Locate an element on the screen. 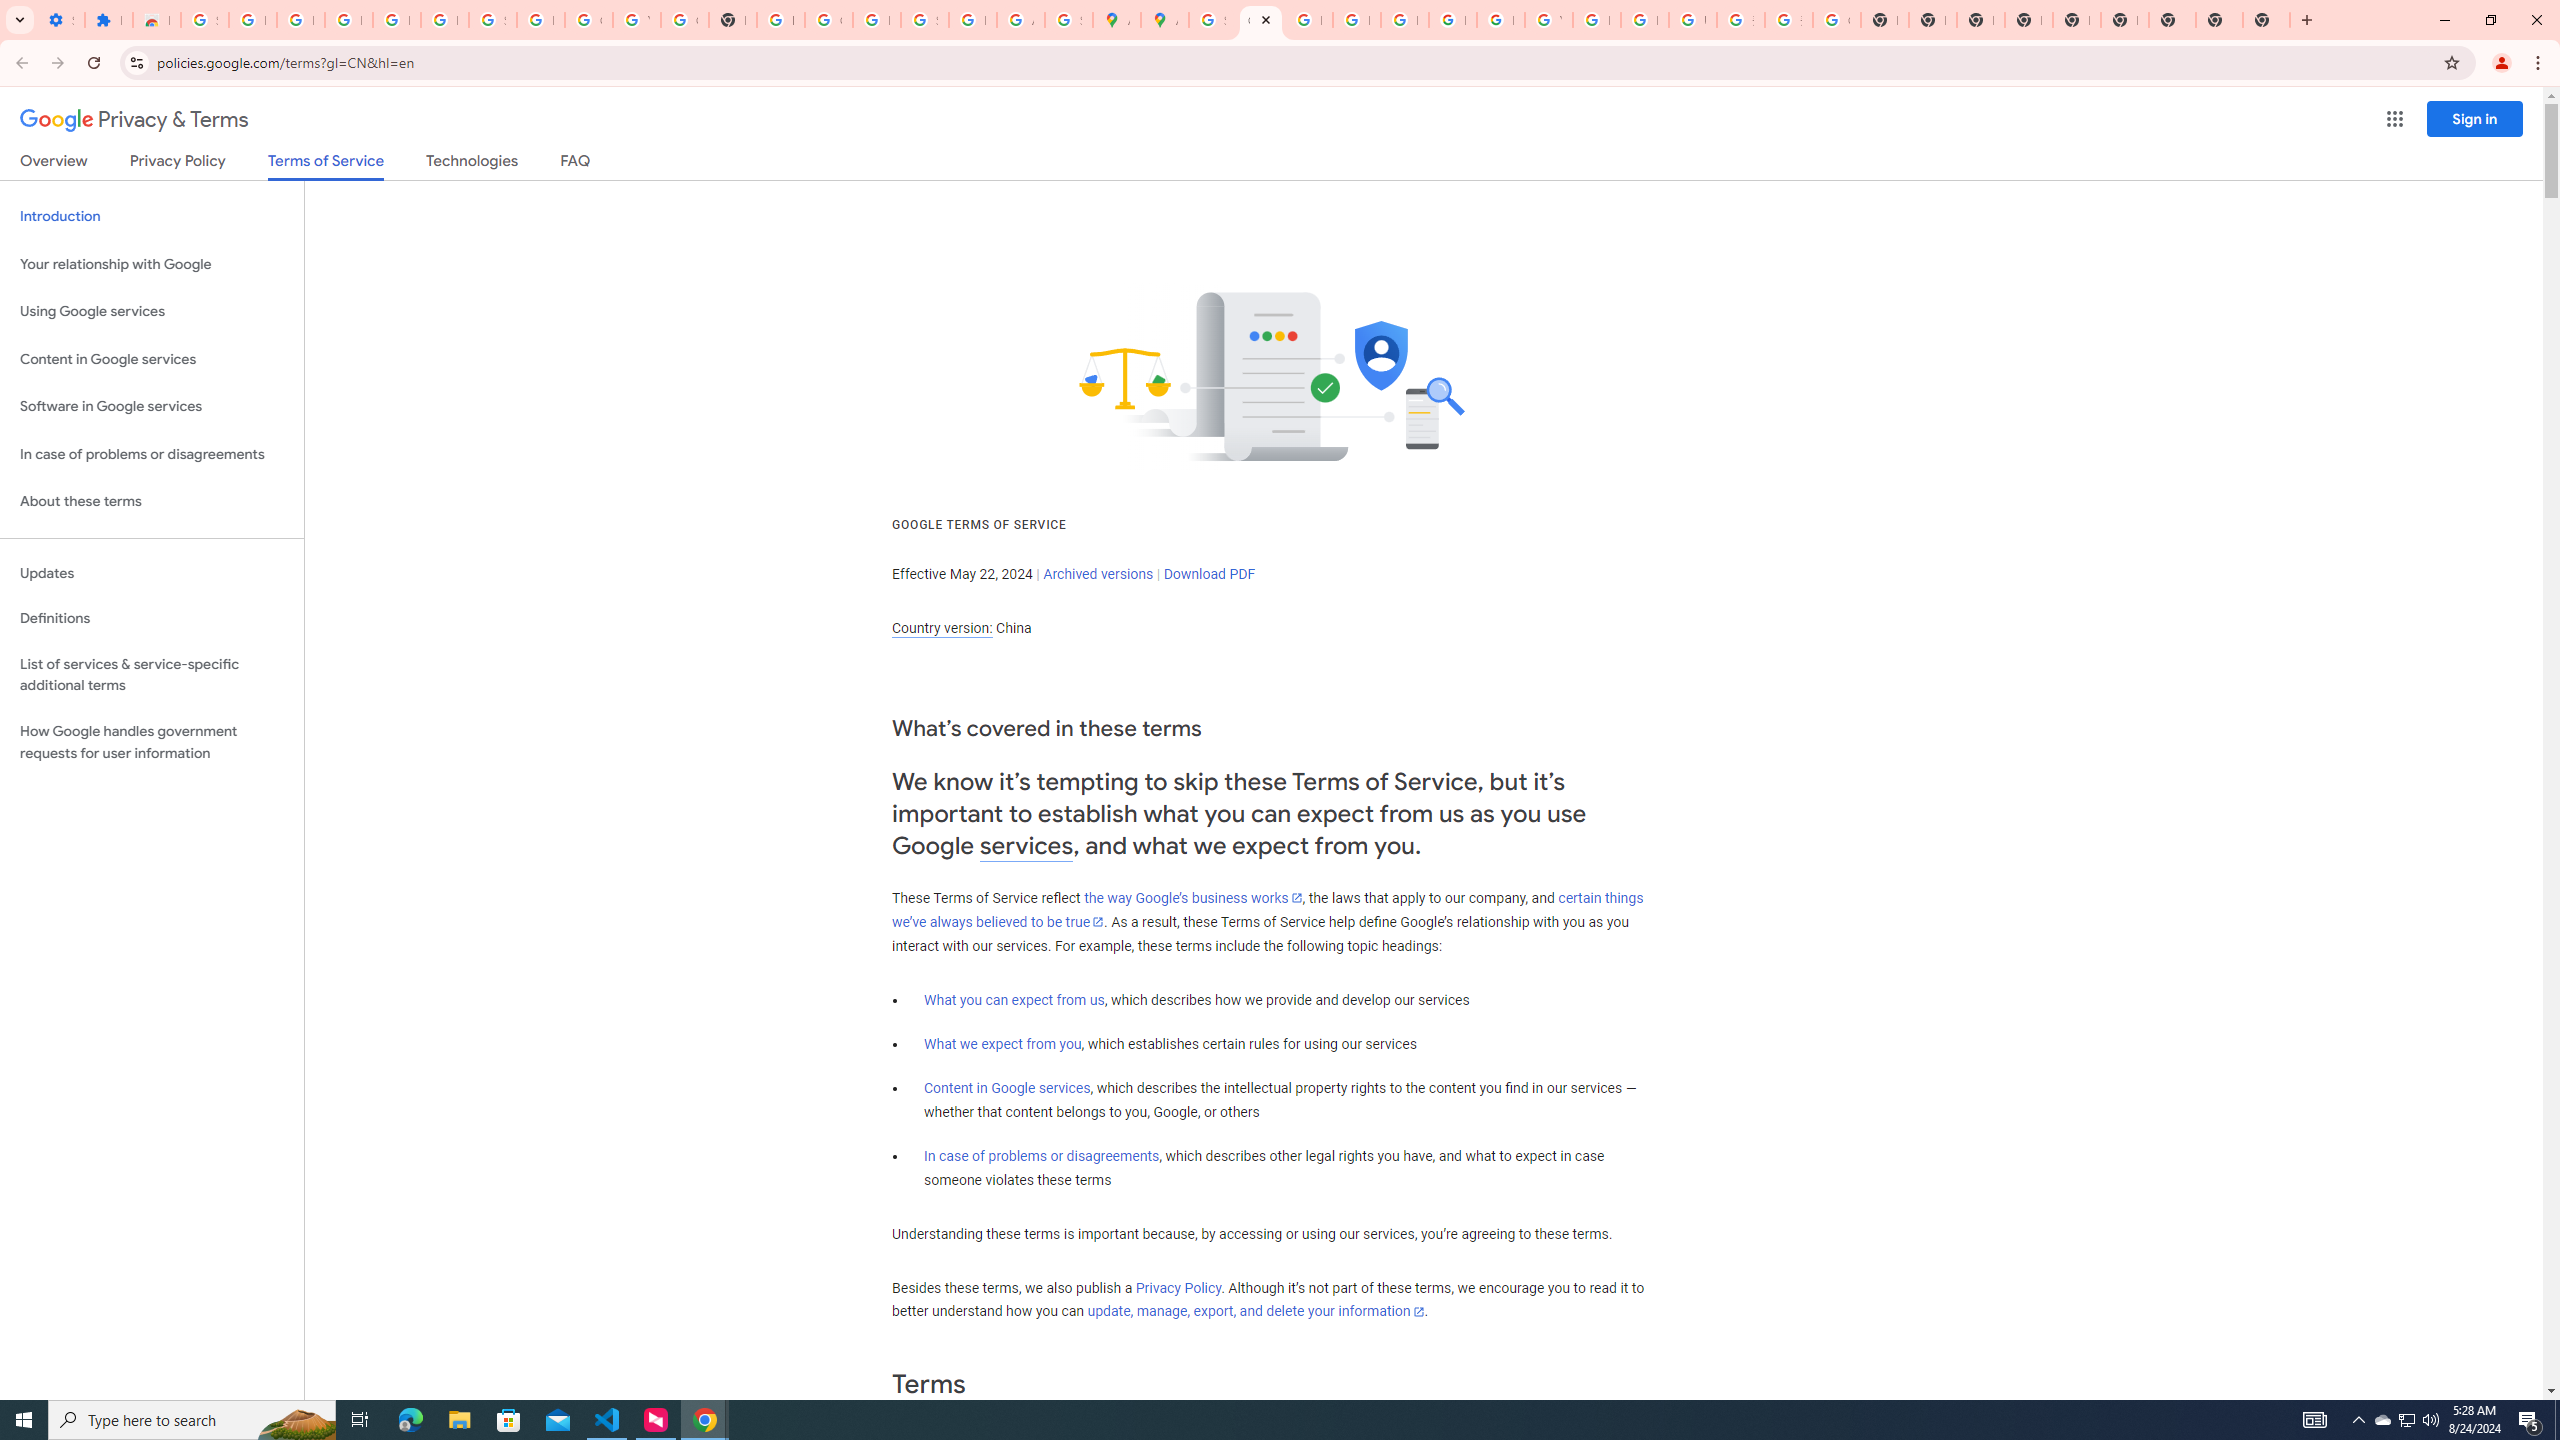 This screenshot has height=1440, width=2560. Country version: is located at coordinates (942, 628).